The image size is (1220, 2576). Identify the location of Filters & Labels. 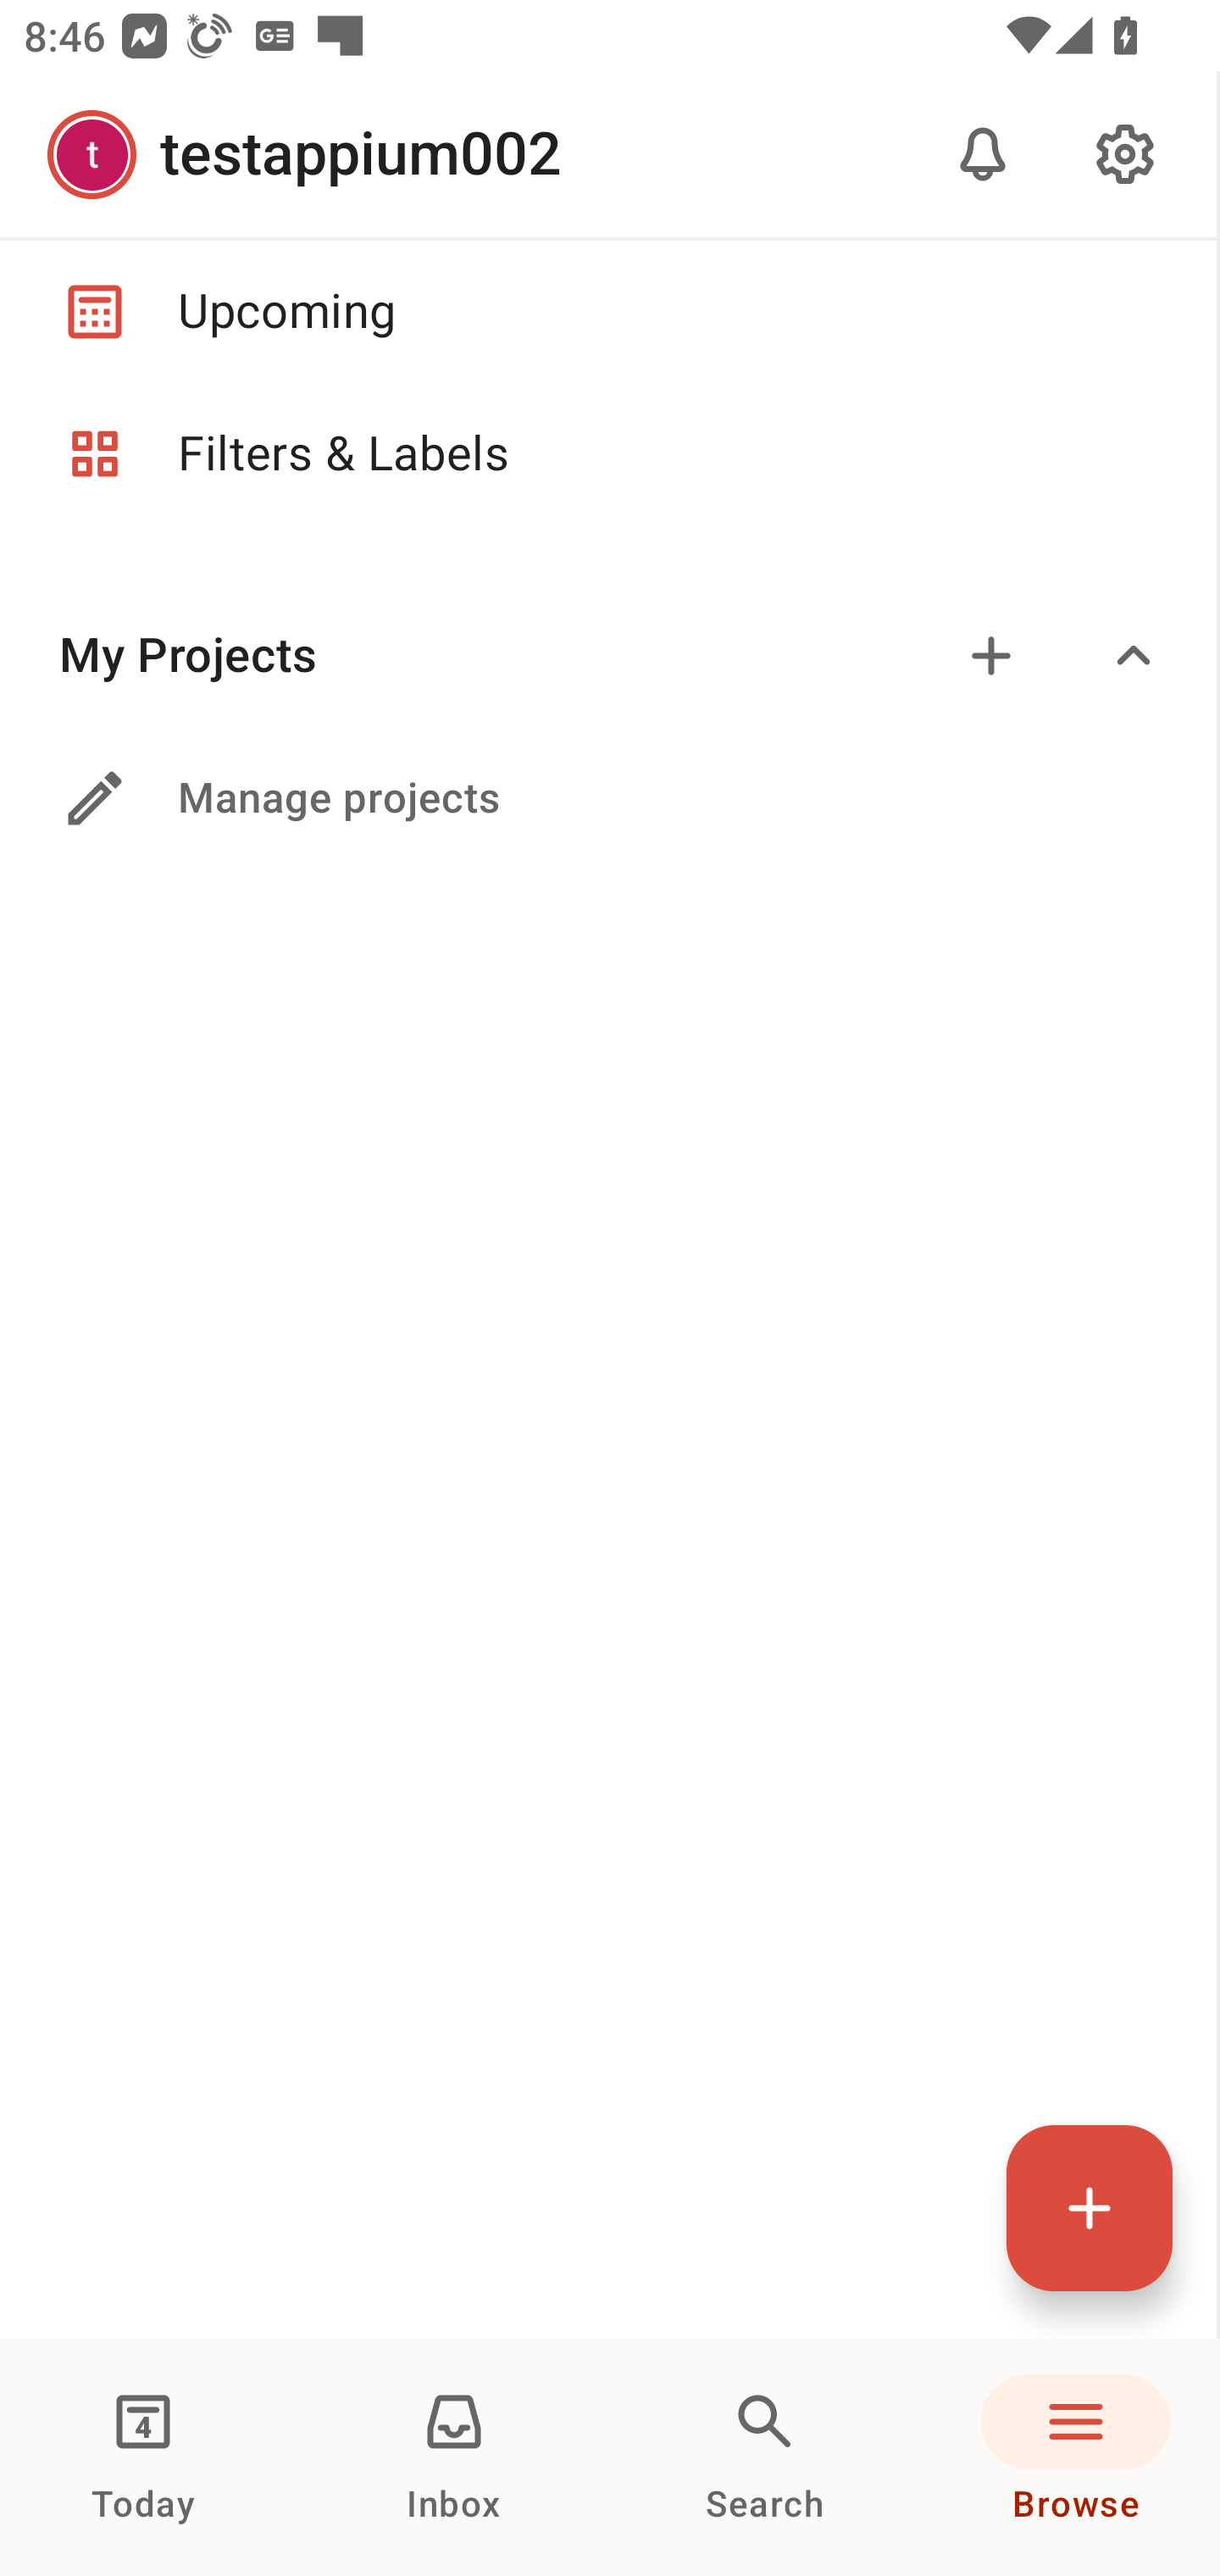
(608, 454).